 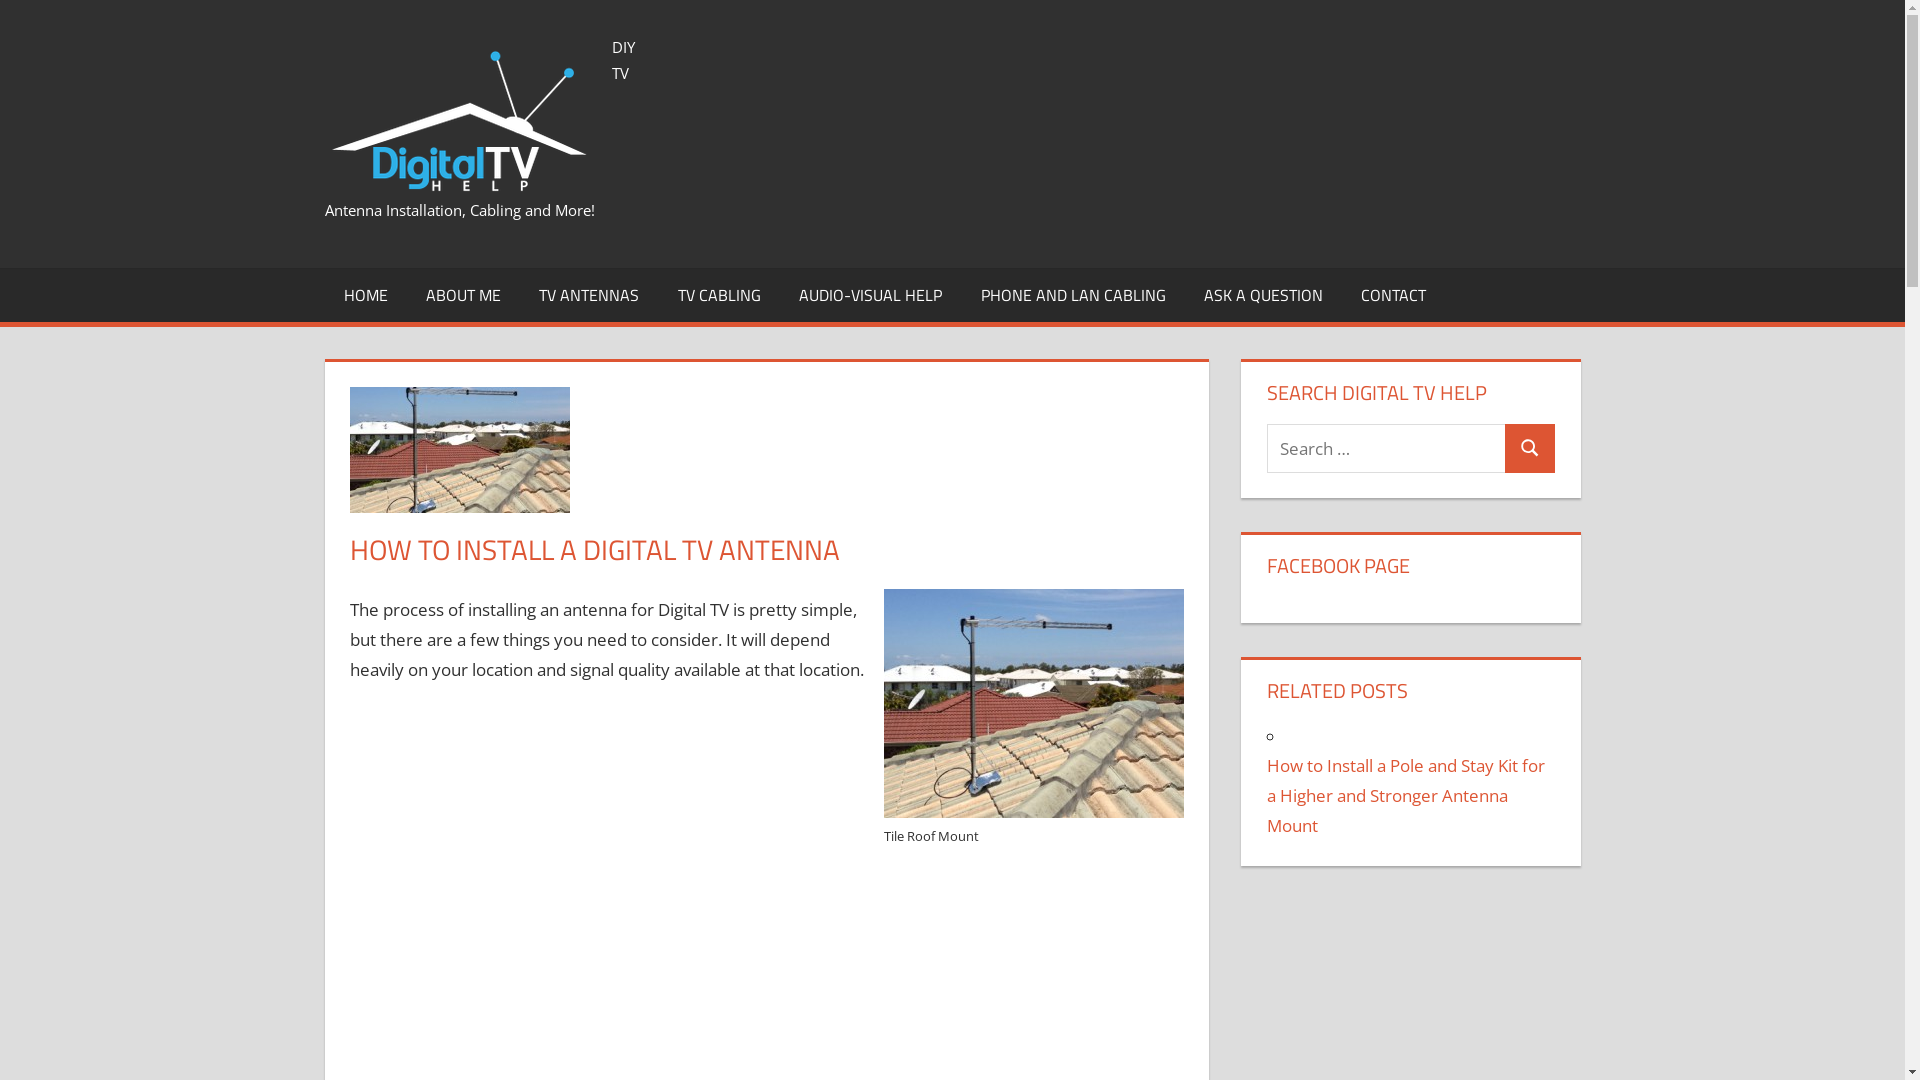 What do you see at coordinates (870, 295) in the screenshot?
I see `AUDIO-VISUAL HELP` at bounding box center [870, 295].